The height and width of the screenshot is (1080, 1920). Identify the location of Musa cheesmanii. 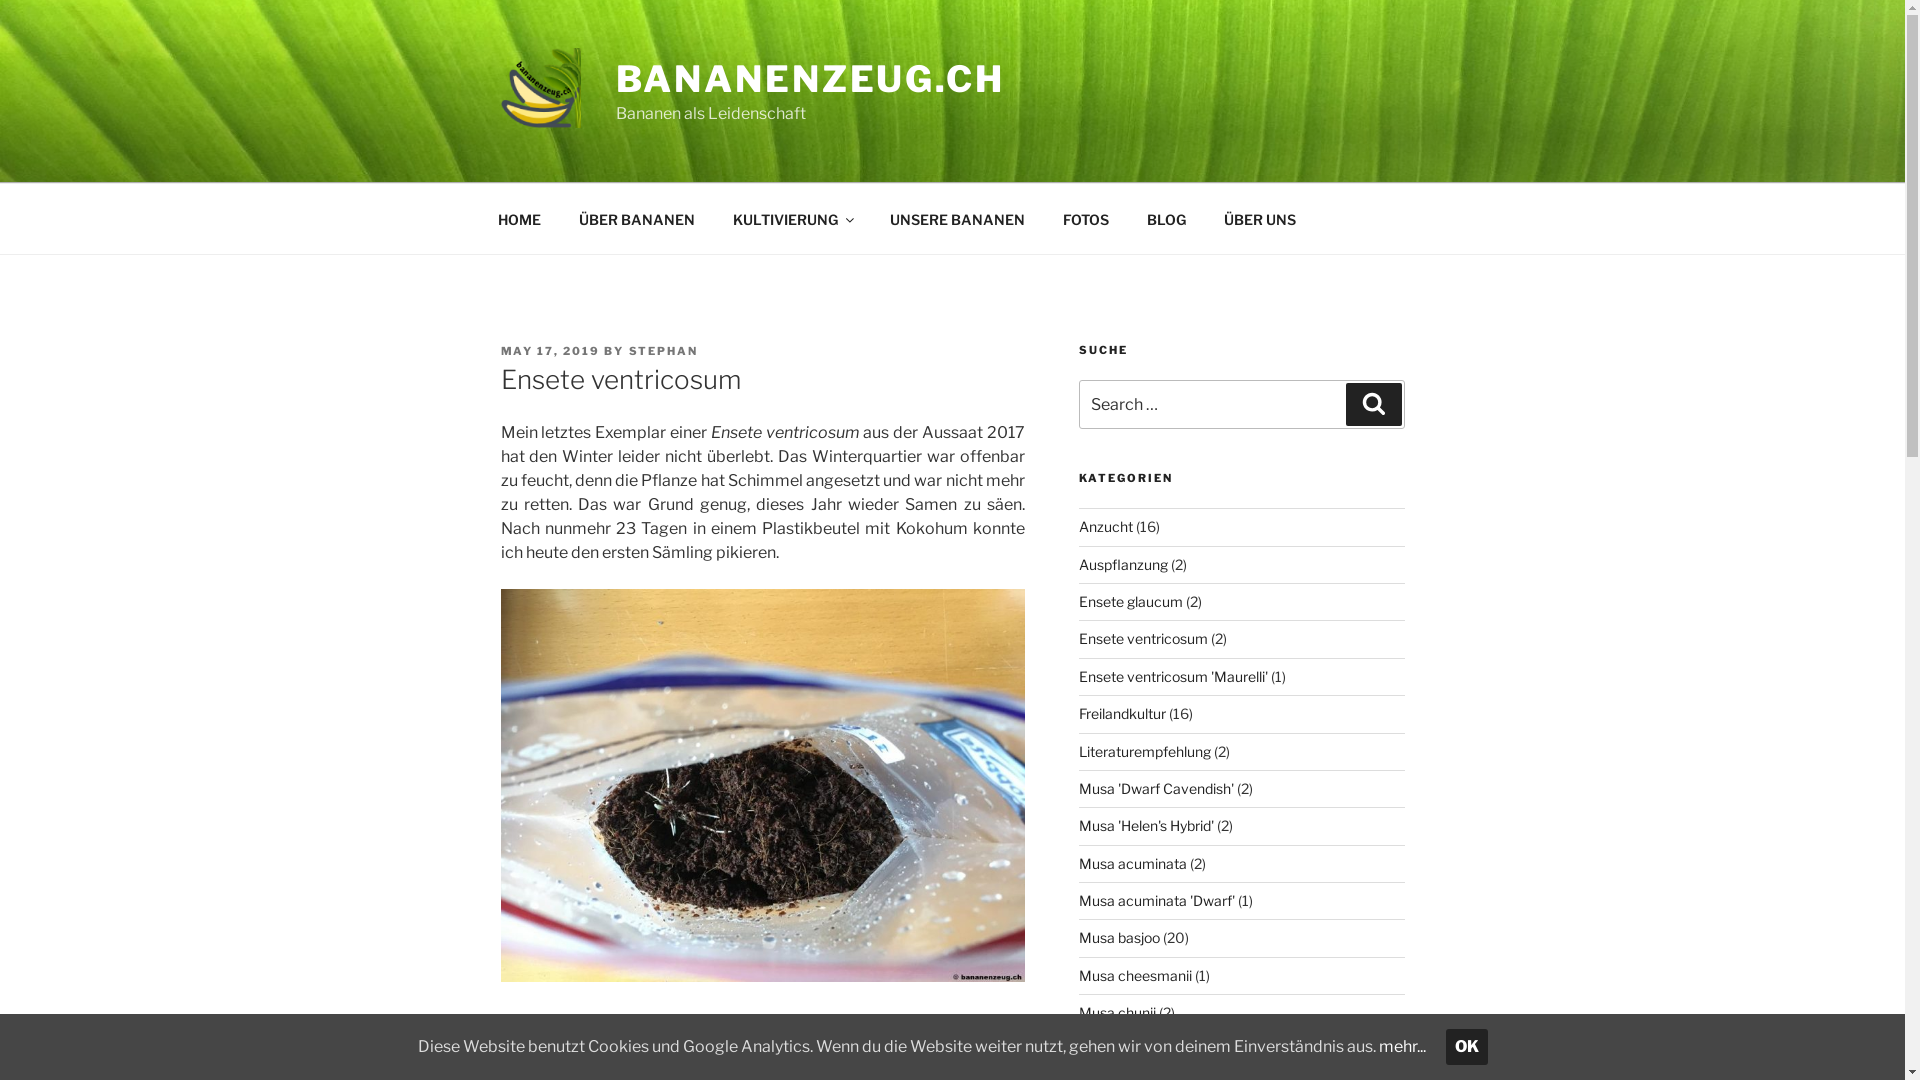
(1136, 976).